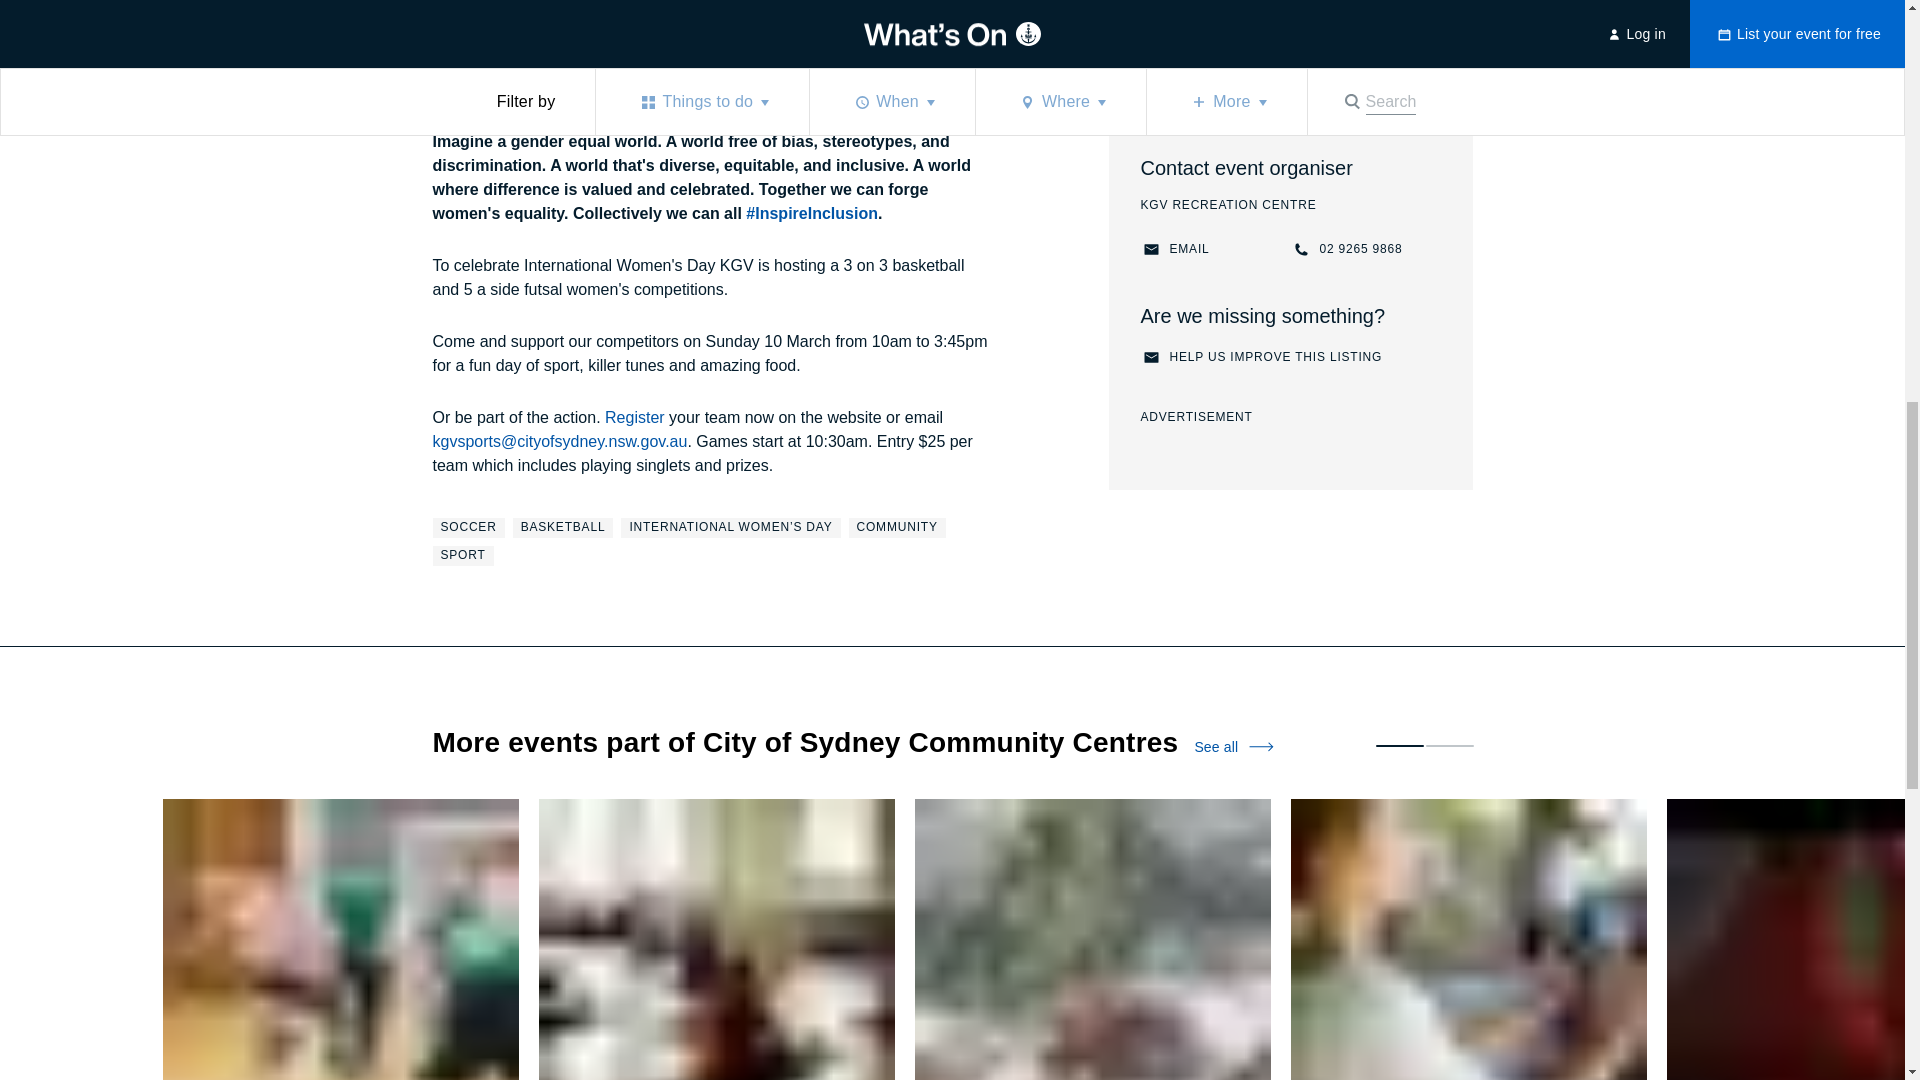 This screenshot has height=1080, width=1920. I want to click on SPORT, so click(492, 3).